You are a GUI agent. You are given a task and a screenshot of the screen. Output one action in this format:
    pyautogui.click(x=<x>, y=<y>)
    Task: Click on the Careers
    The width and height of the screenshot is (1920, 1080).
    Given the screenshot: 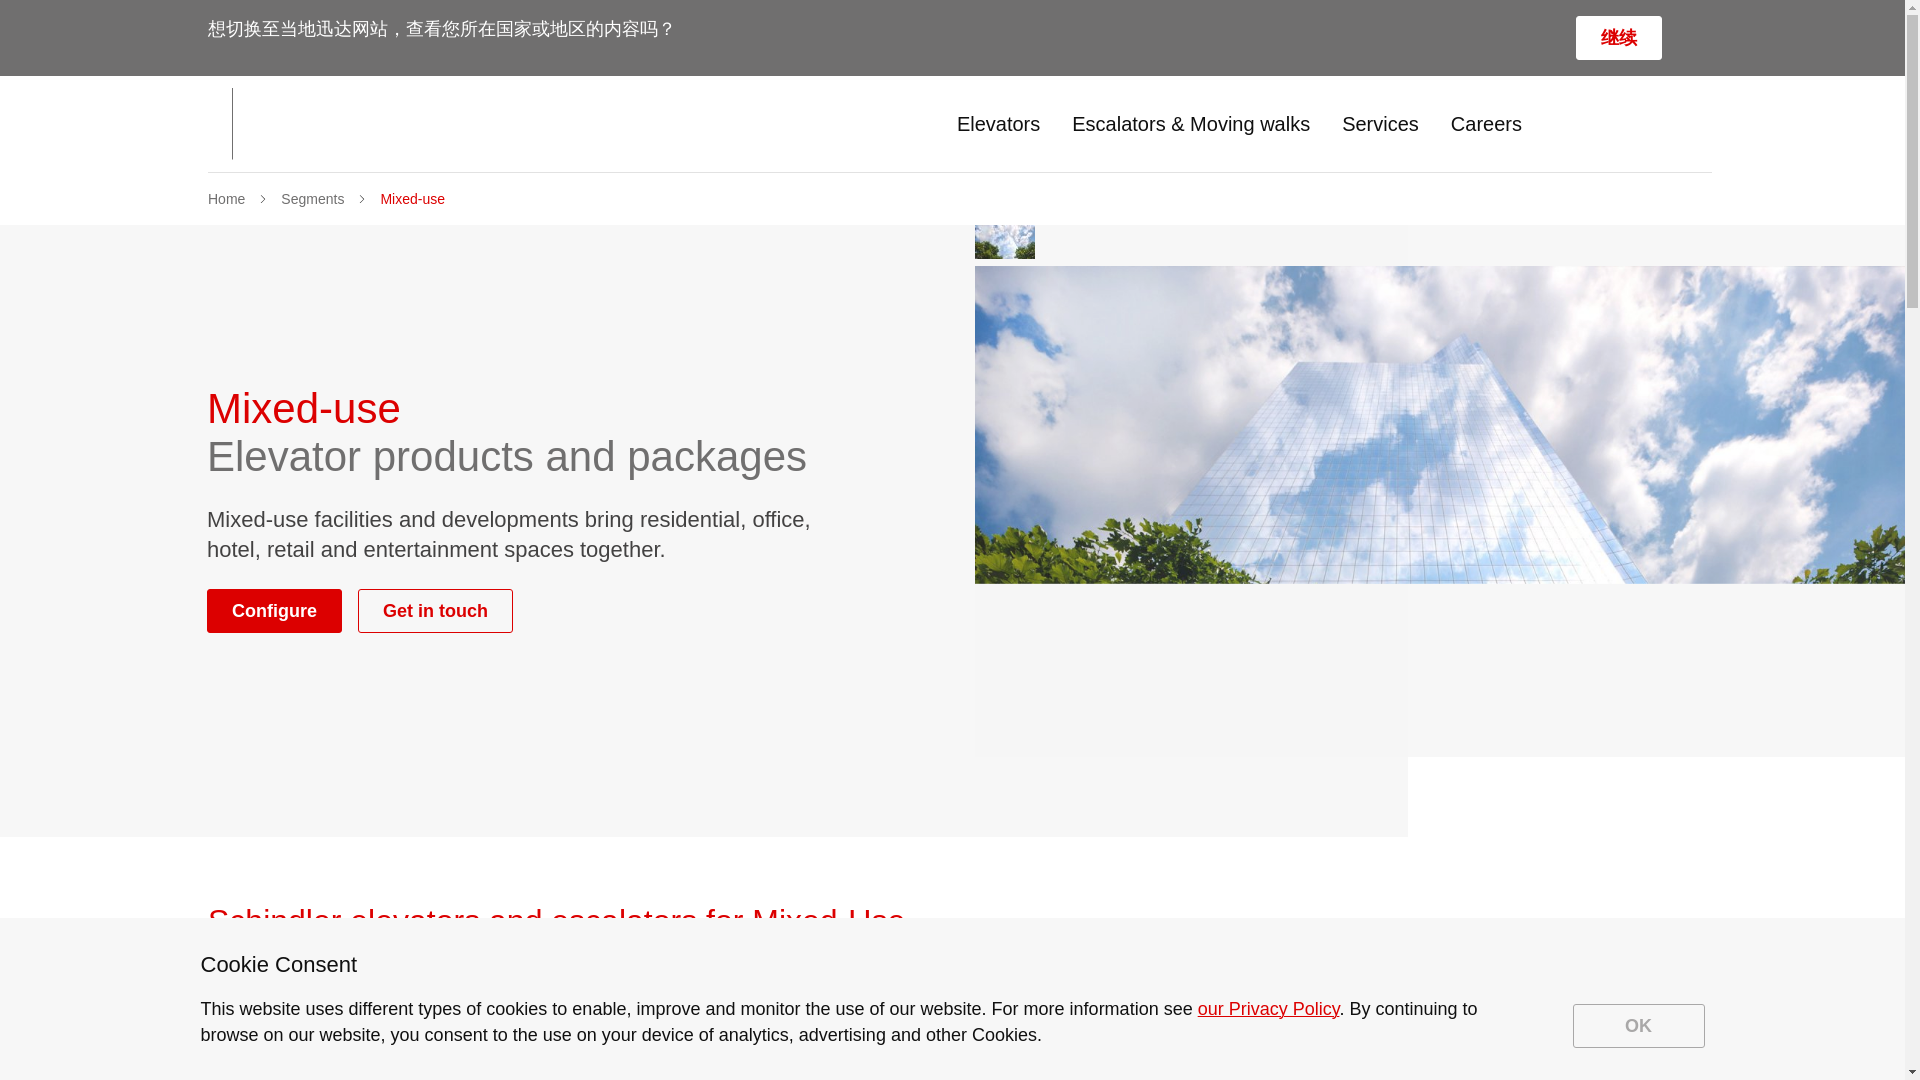 What is the action you would take?
    pyautogui.click(x=1486, y=124)
    